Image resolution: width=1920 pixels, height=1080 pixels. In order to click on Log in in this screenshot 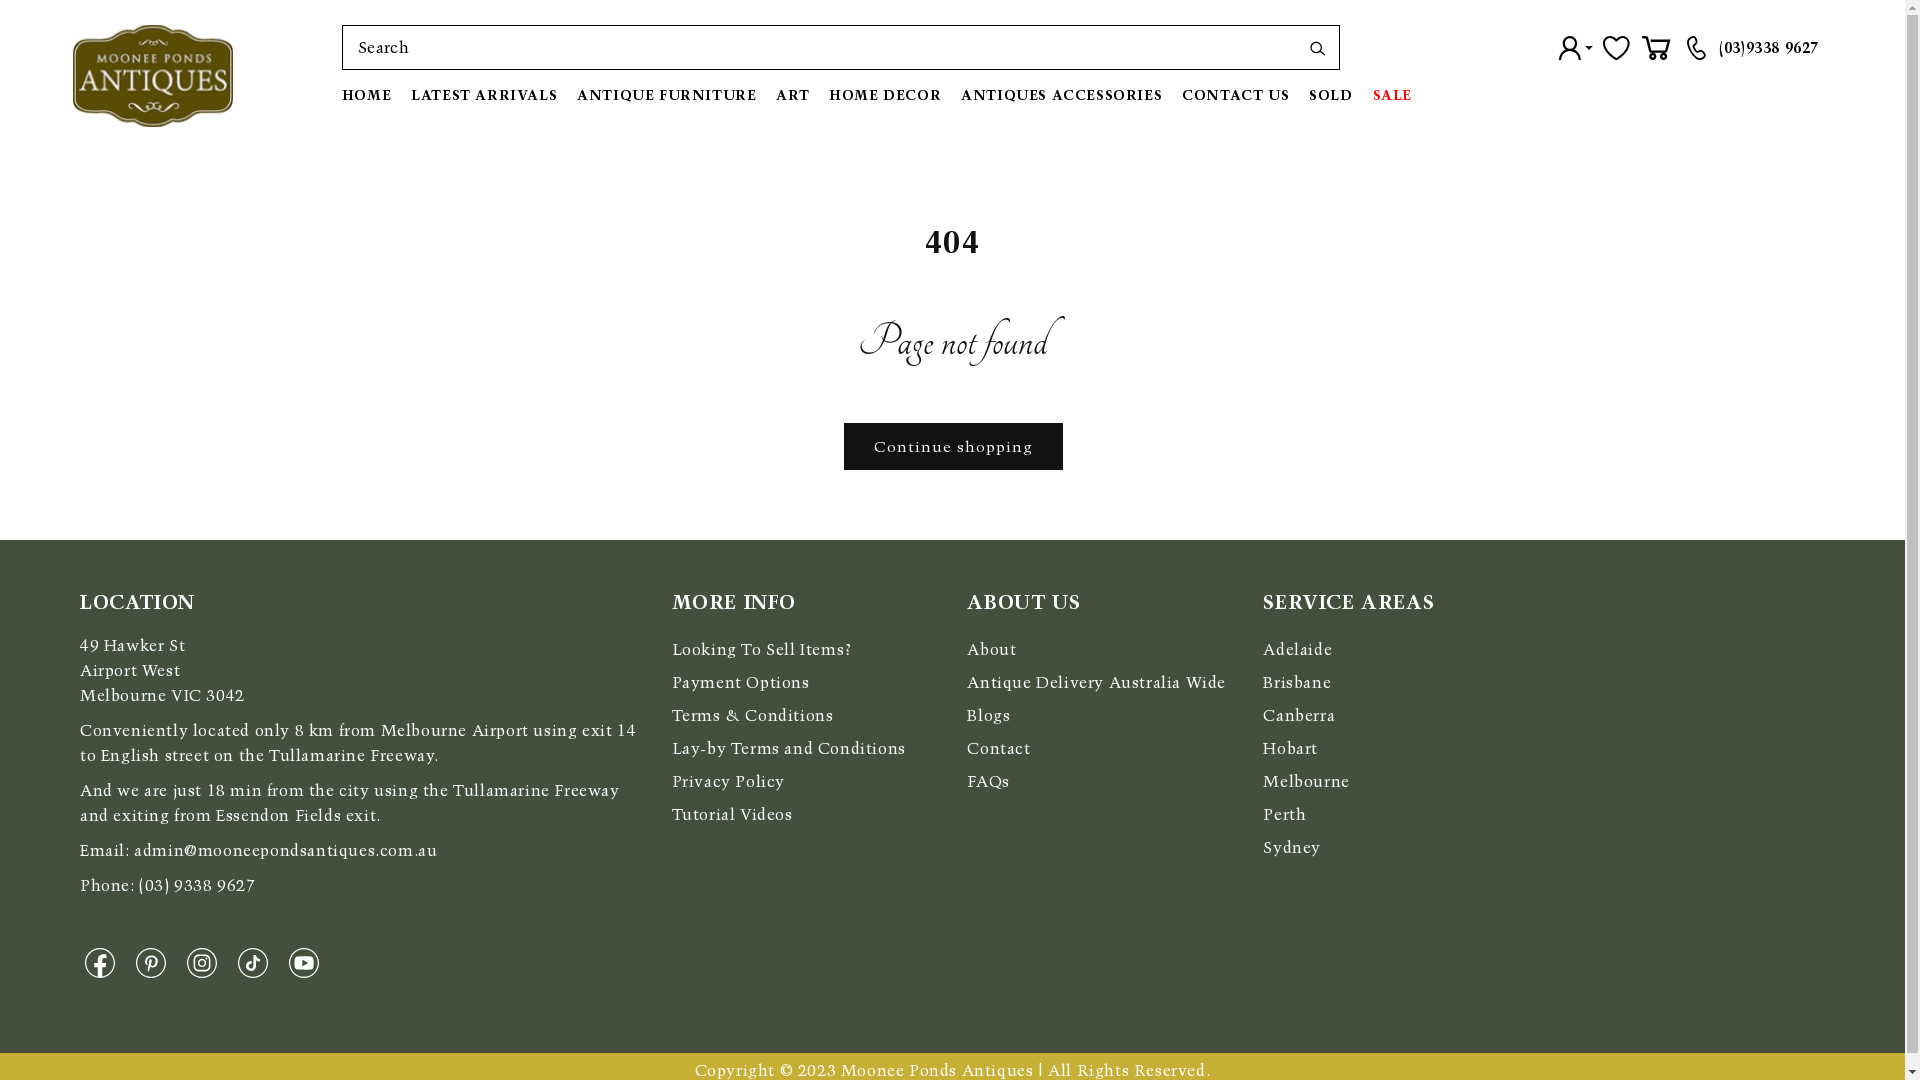, I will do `click(1576, 47)`.